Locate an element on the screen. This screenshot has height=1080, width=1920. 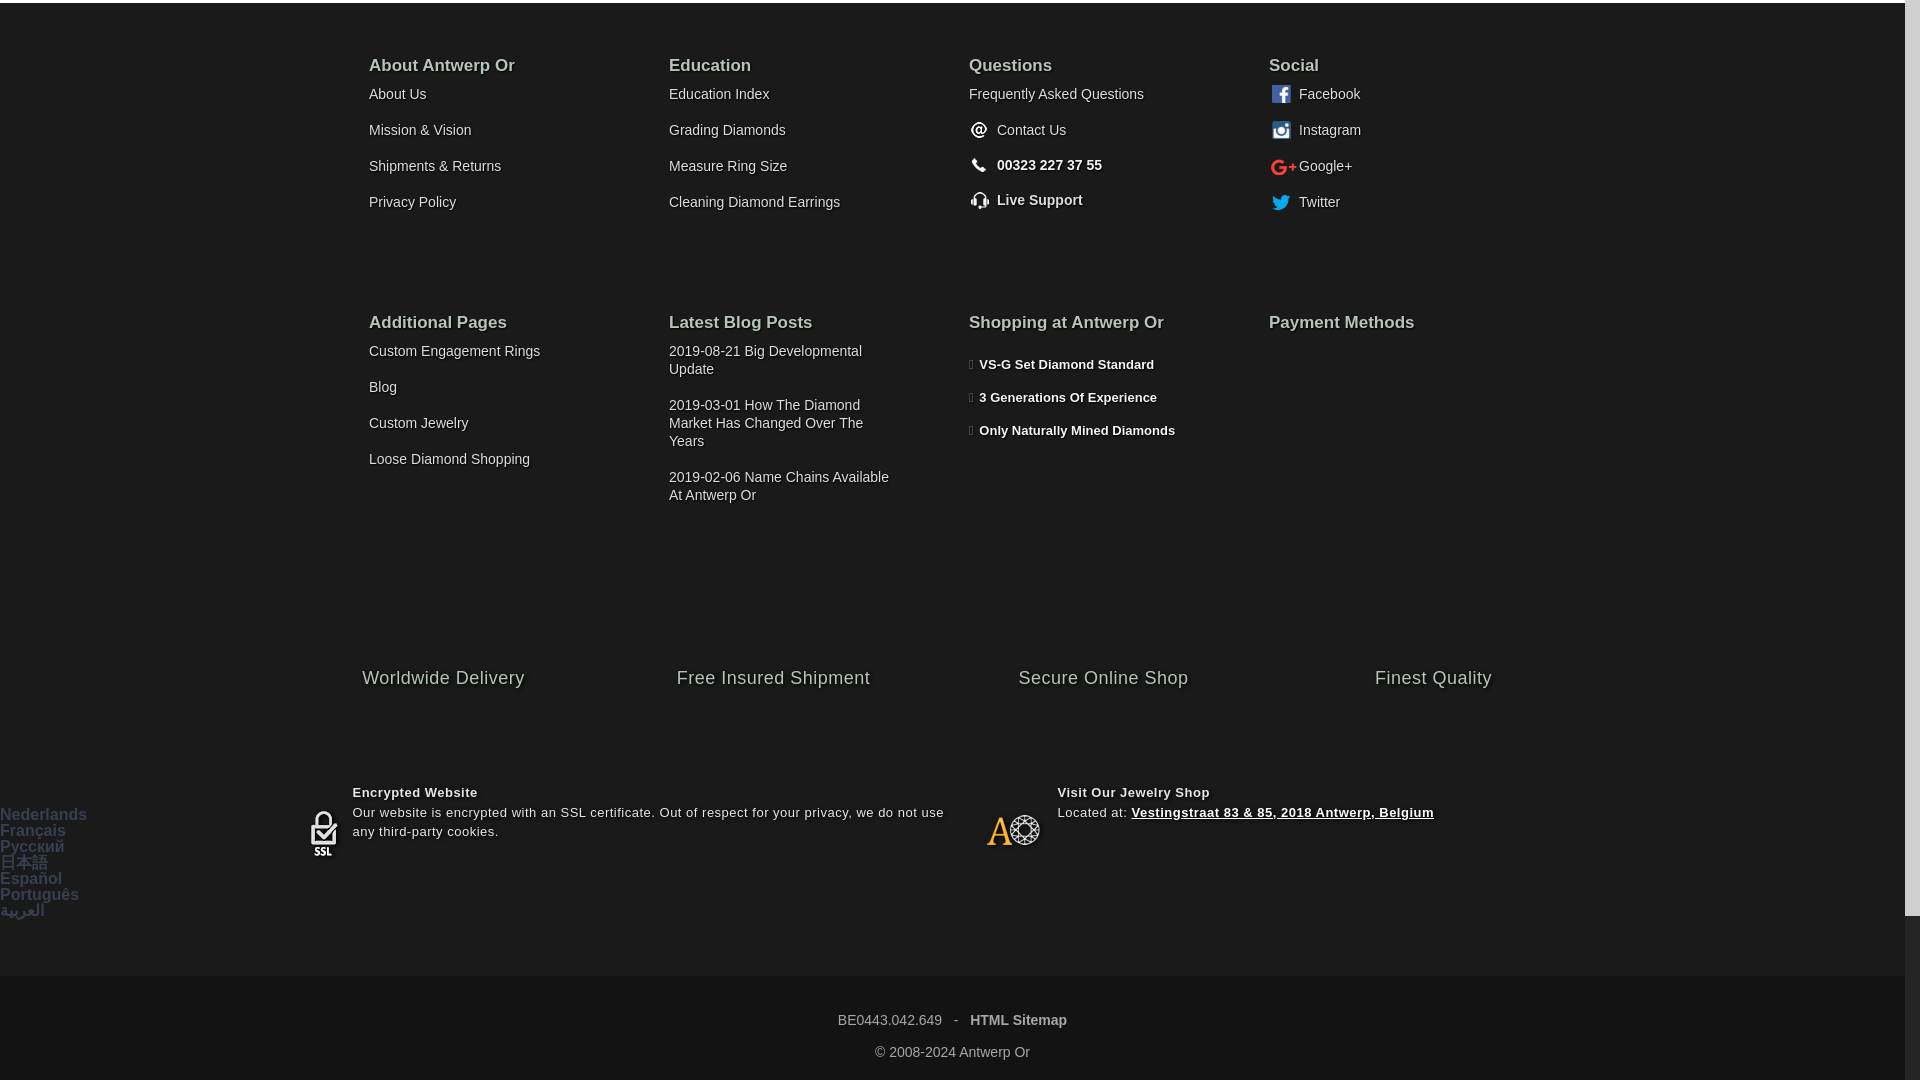
Education Index is located at coordinates (781, 94).